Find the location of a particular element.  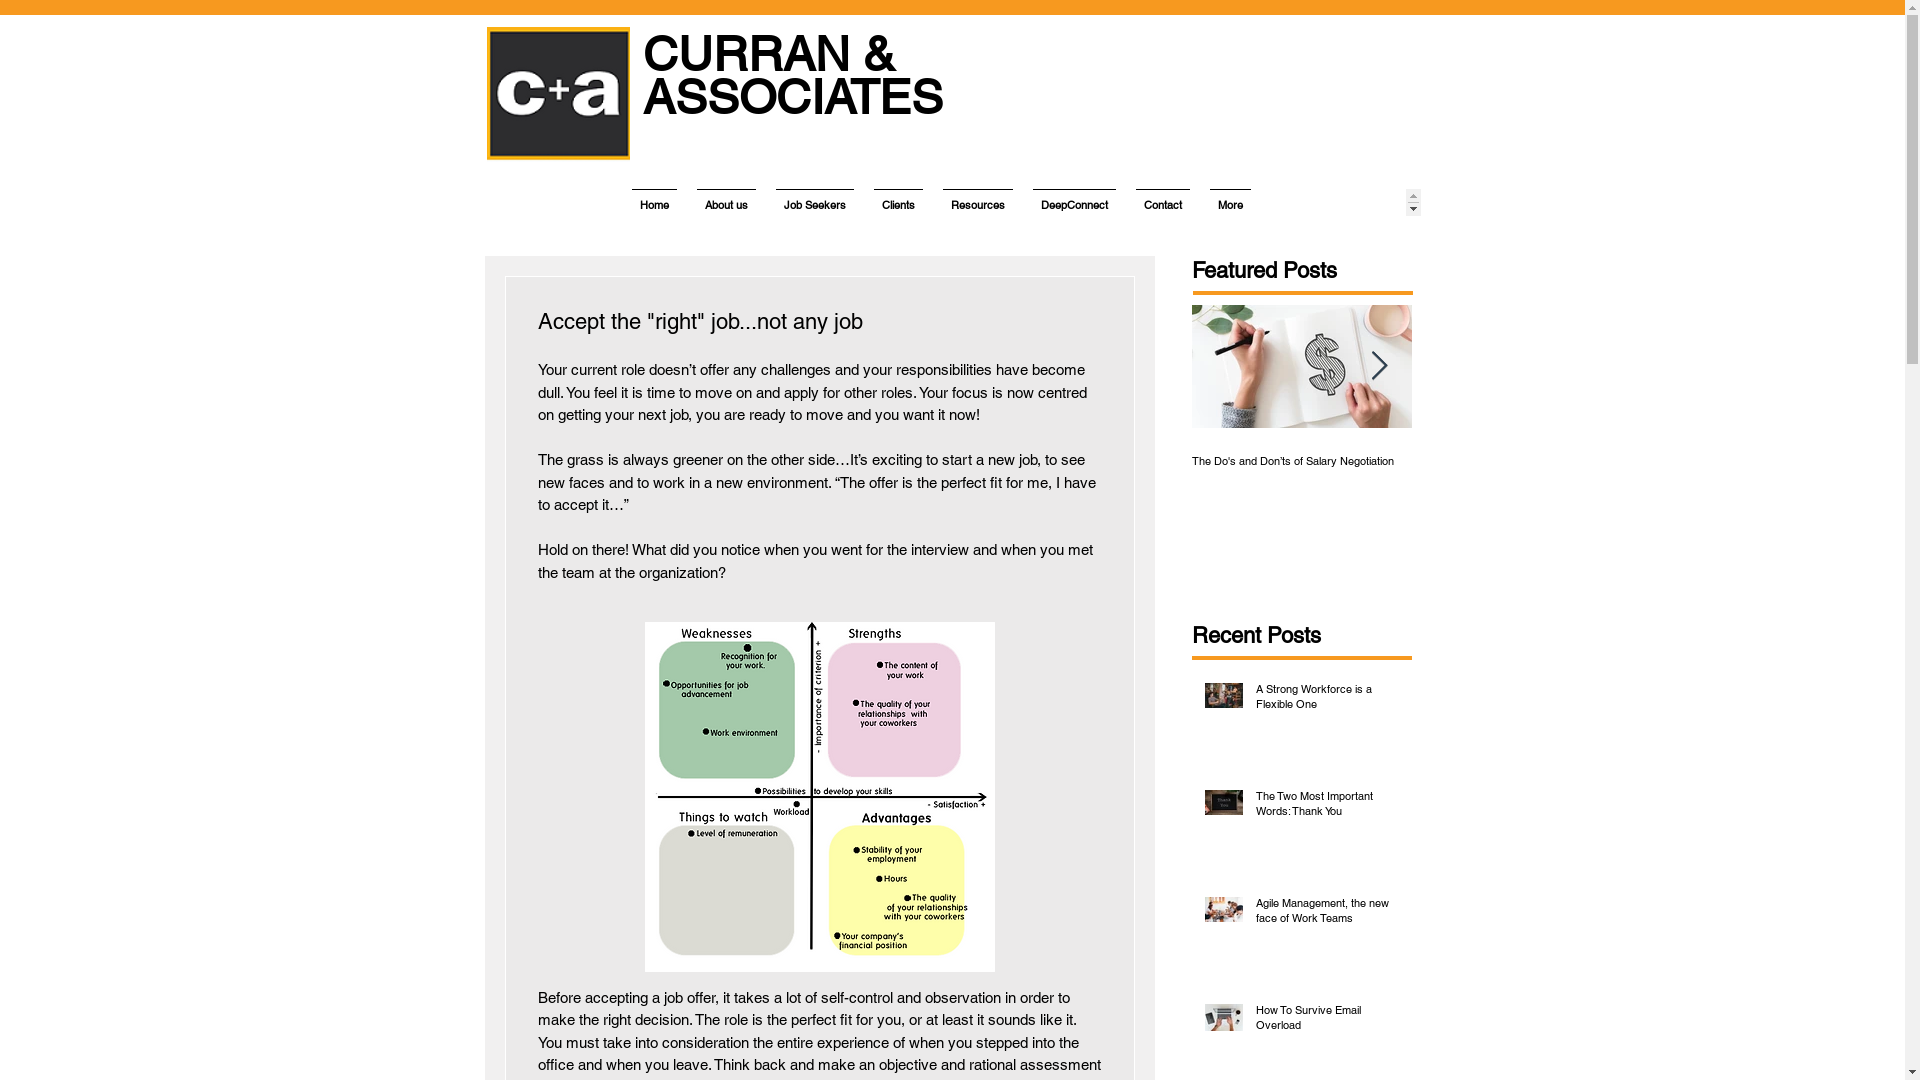

How To Survive Email Overload is located at coordinates (1328, 1022).